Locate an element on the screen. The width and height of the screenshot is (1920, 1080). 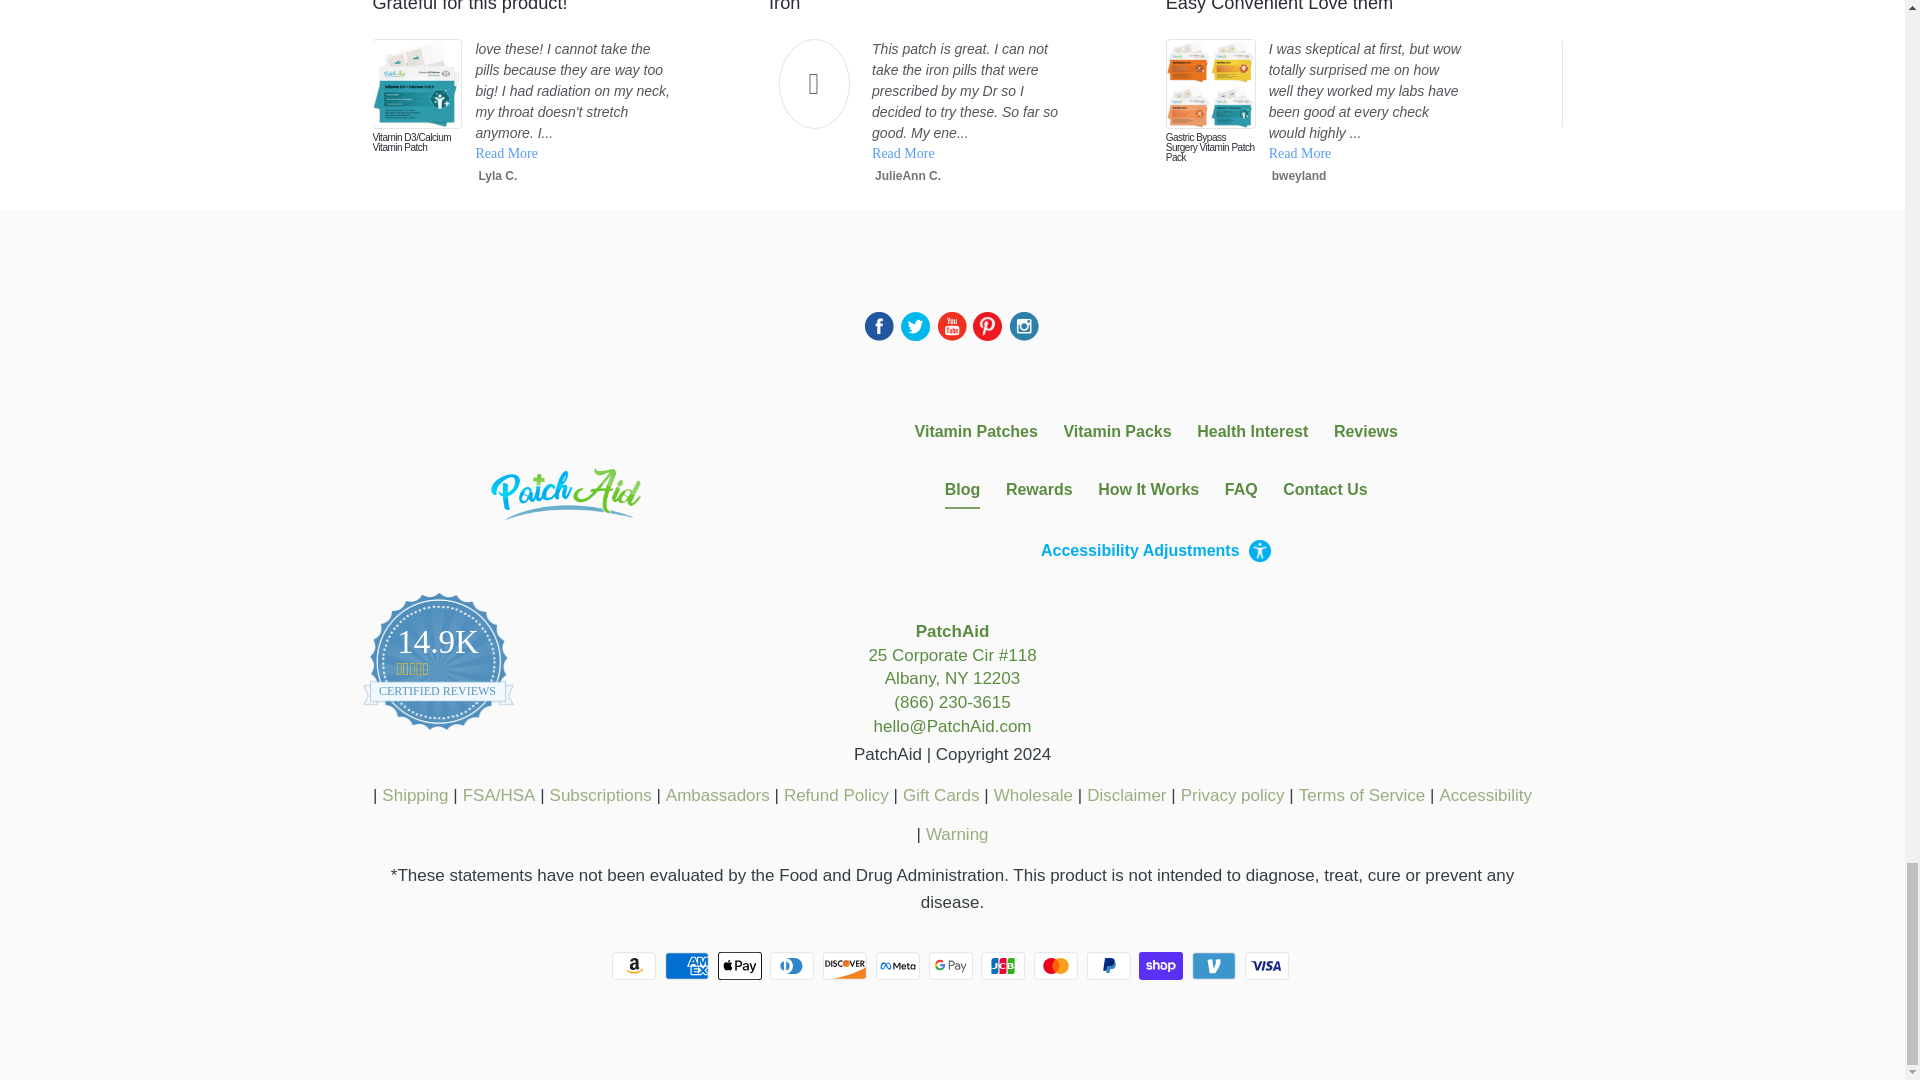
Discover is located at coordinates (847, 966).